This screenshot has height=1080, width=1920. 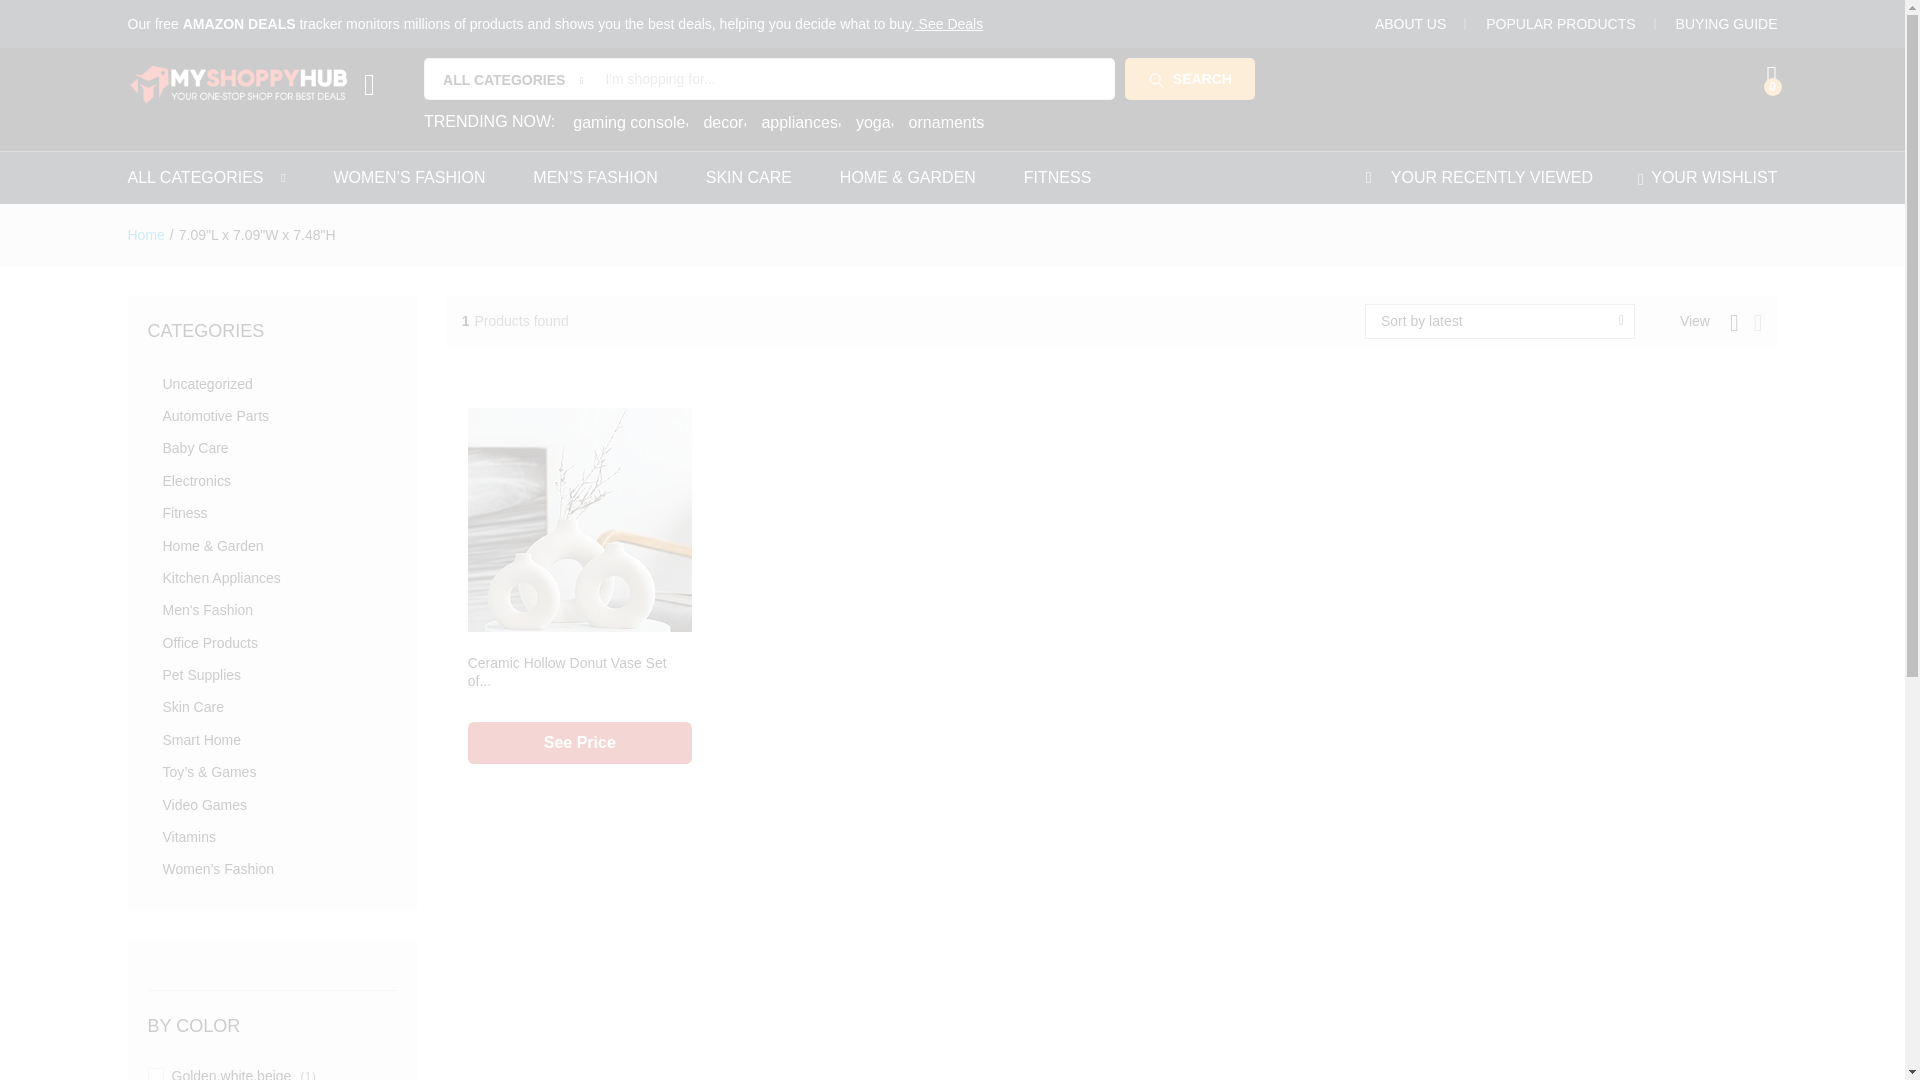 I want to click on decor, so click(x=724, y=122).